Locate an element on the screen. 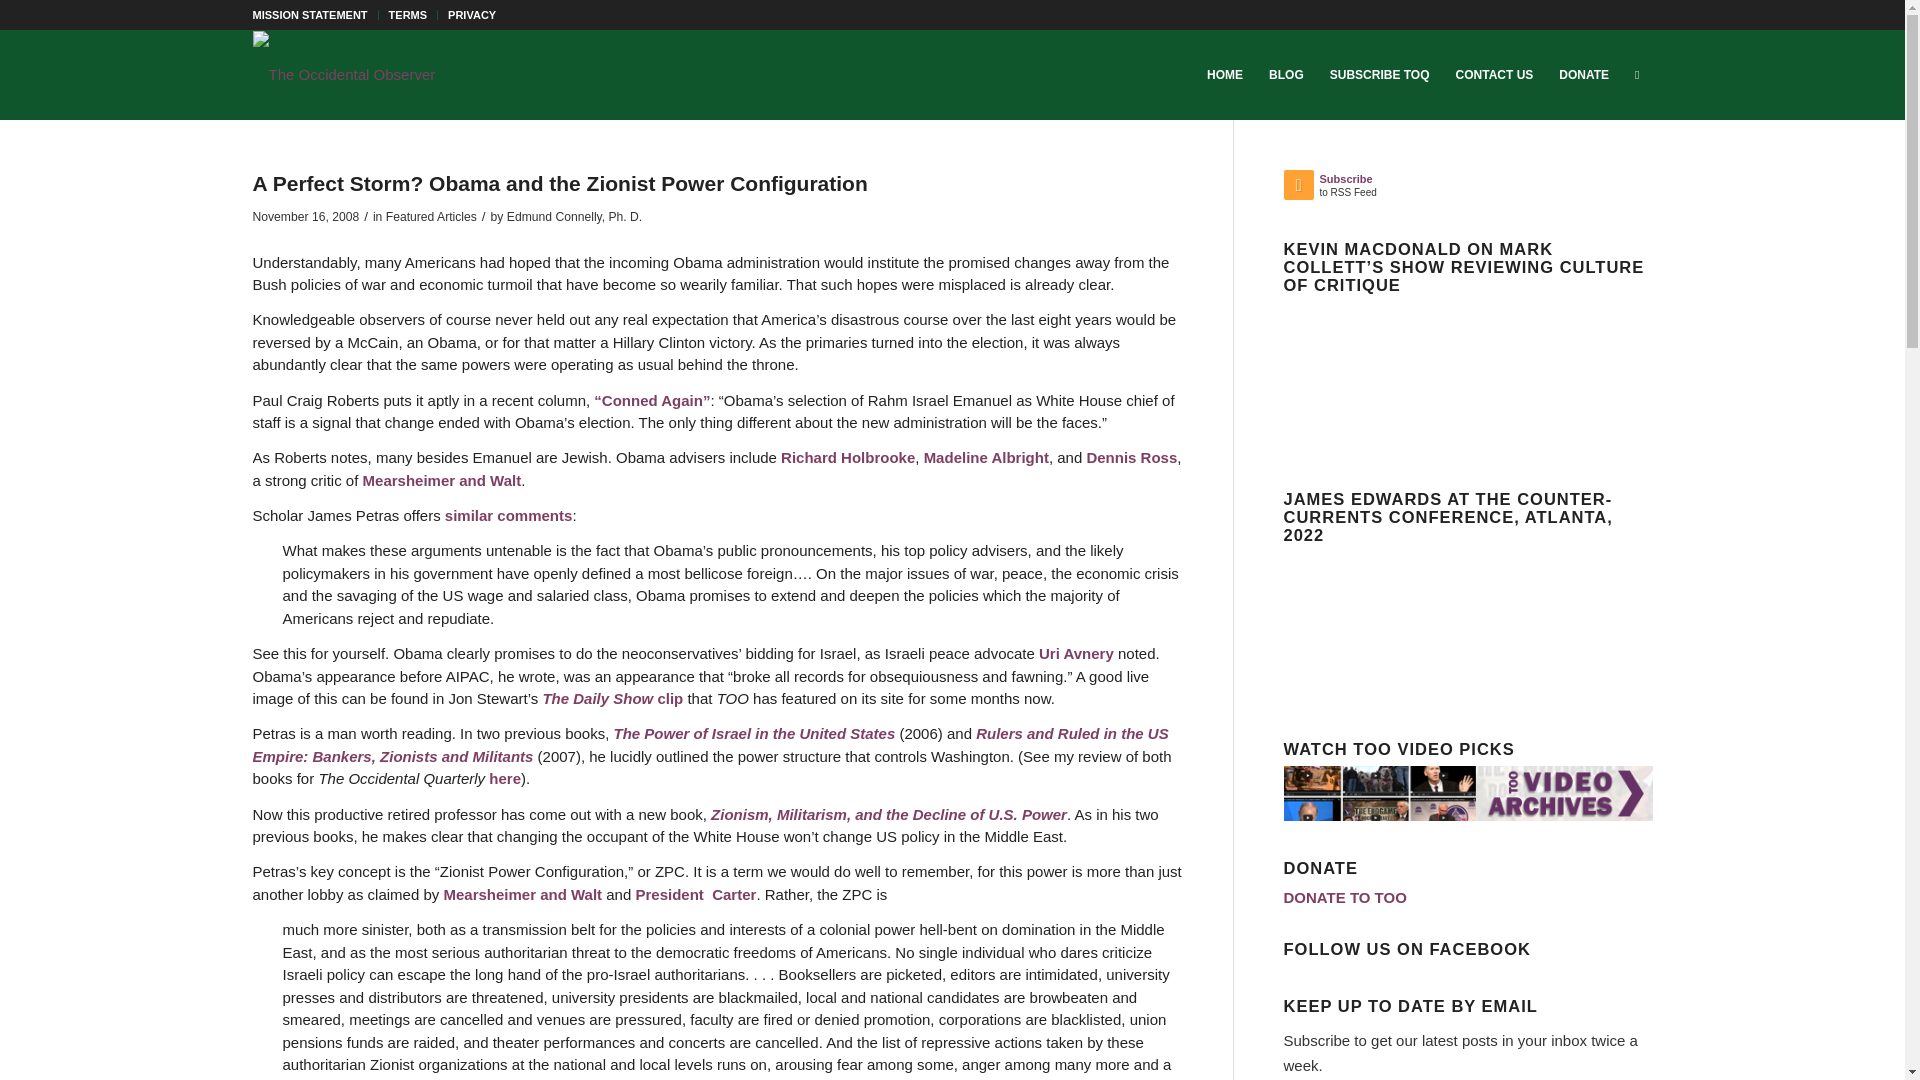 The width and height of the screenshot is (1920, 1080). similar comments is located at coordinates (508, 514).